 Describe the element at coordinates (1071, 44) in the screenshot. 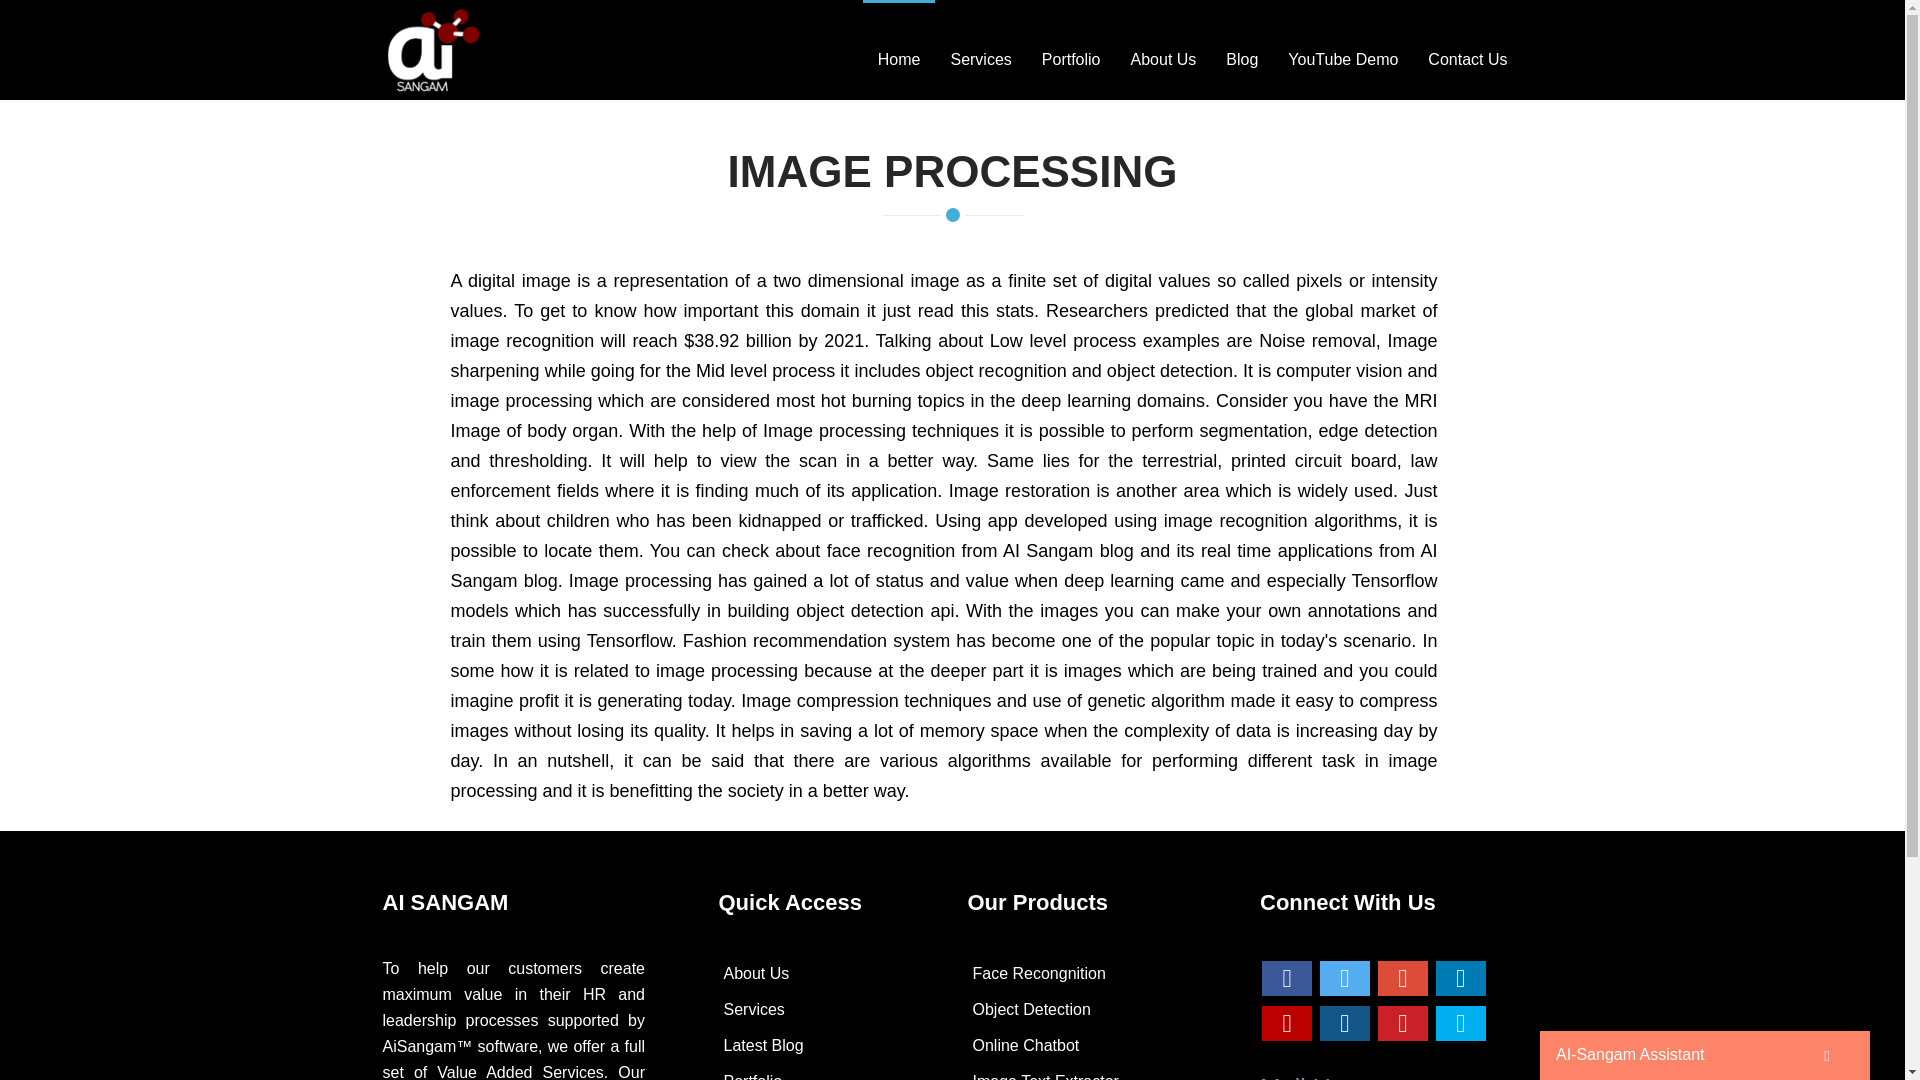

I see `Portfolio` at that location.